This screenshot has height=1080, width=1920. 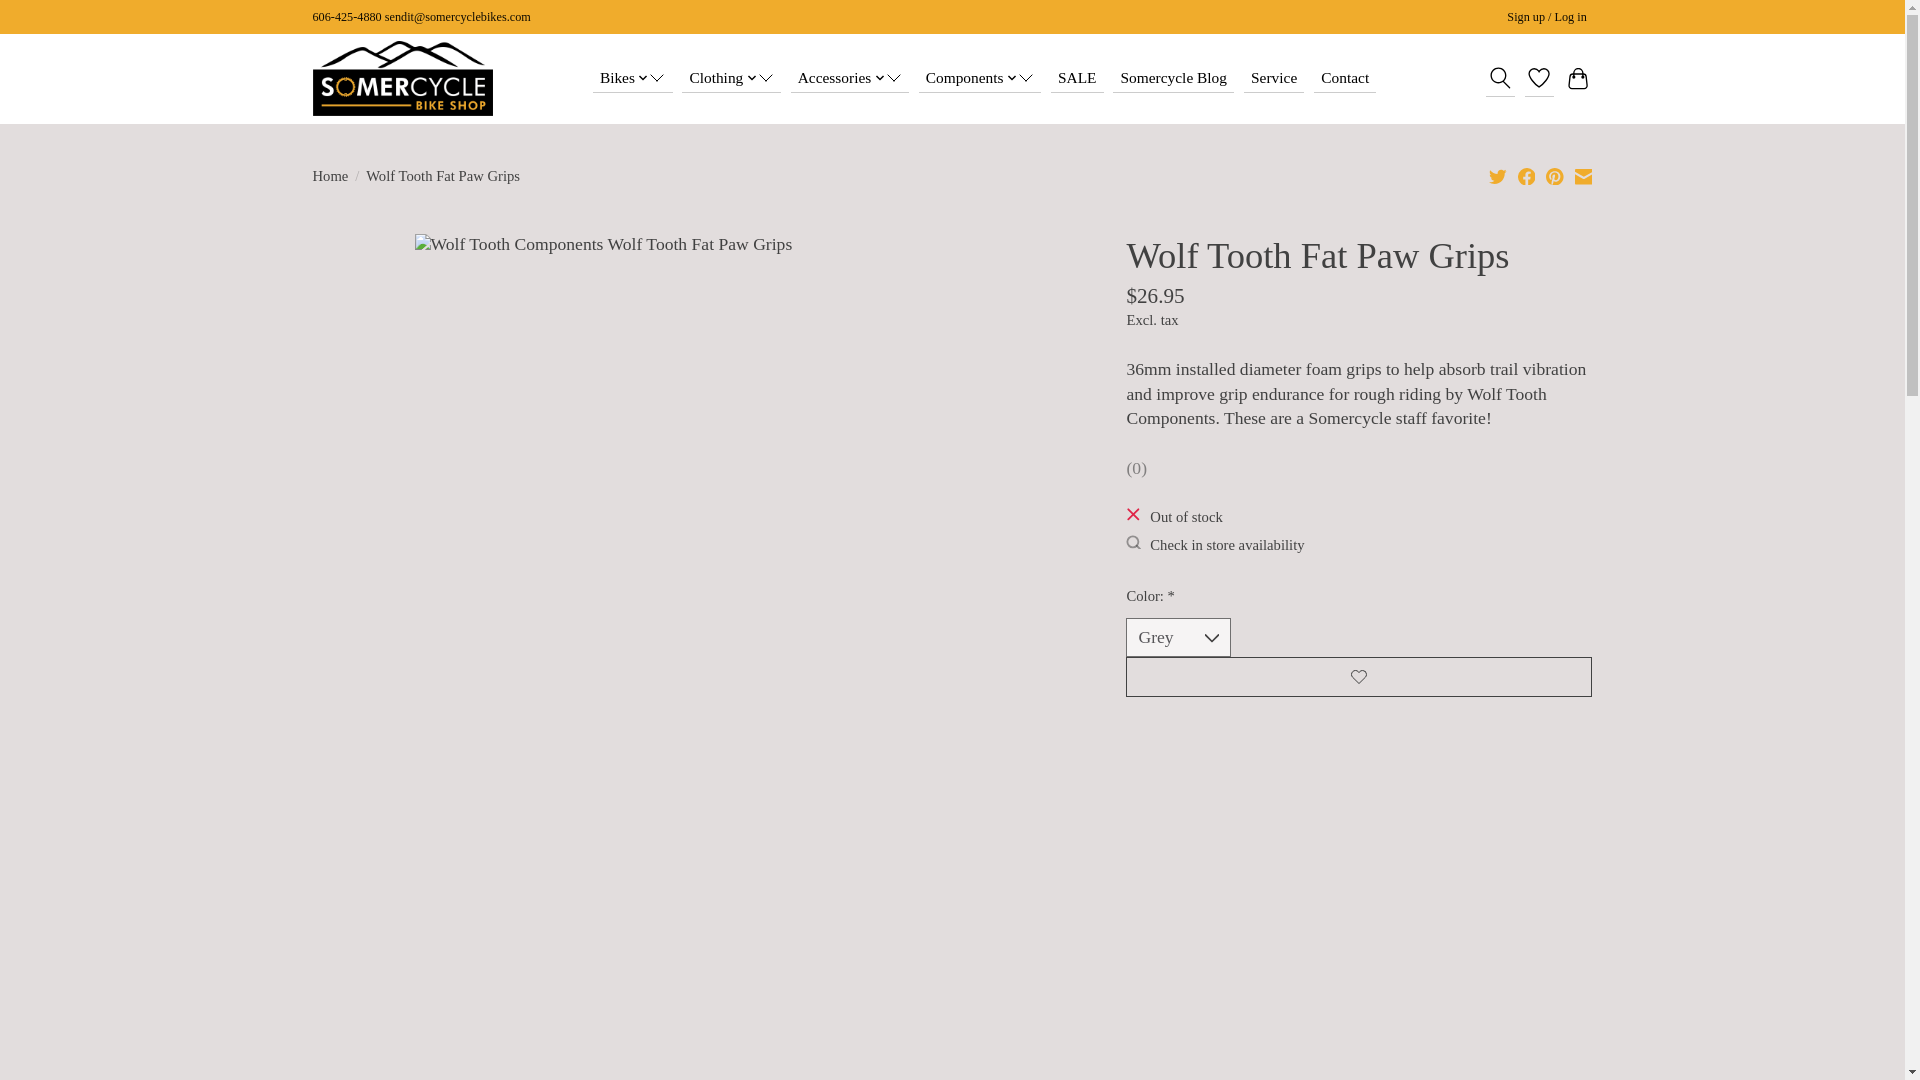 I want to click on Share on Facebook, so click(x=1527, y=176).